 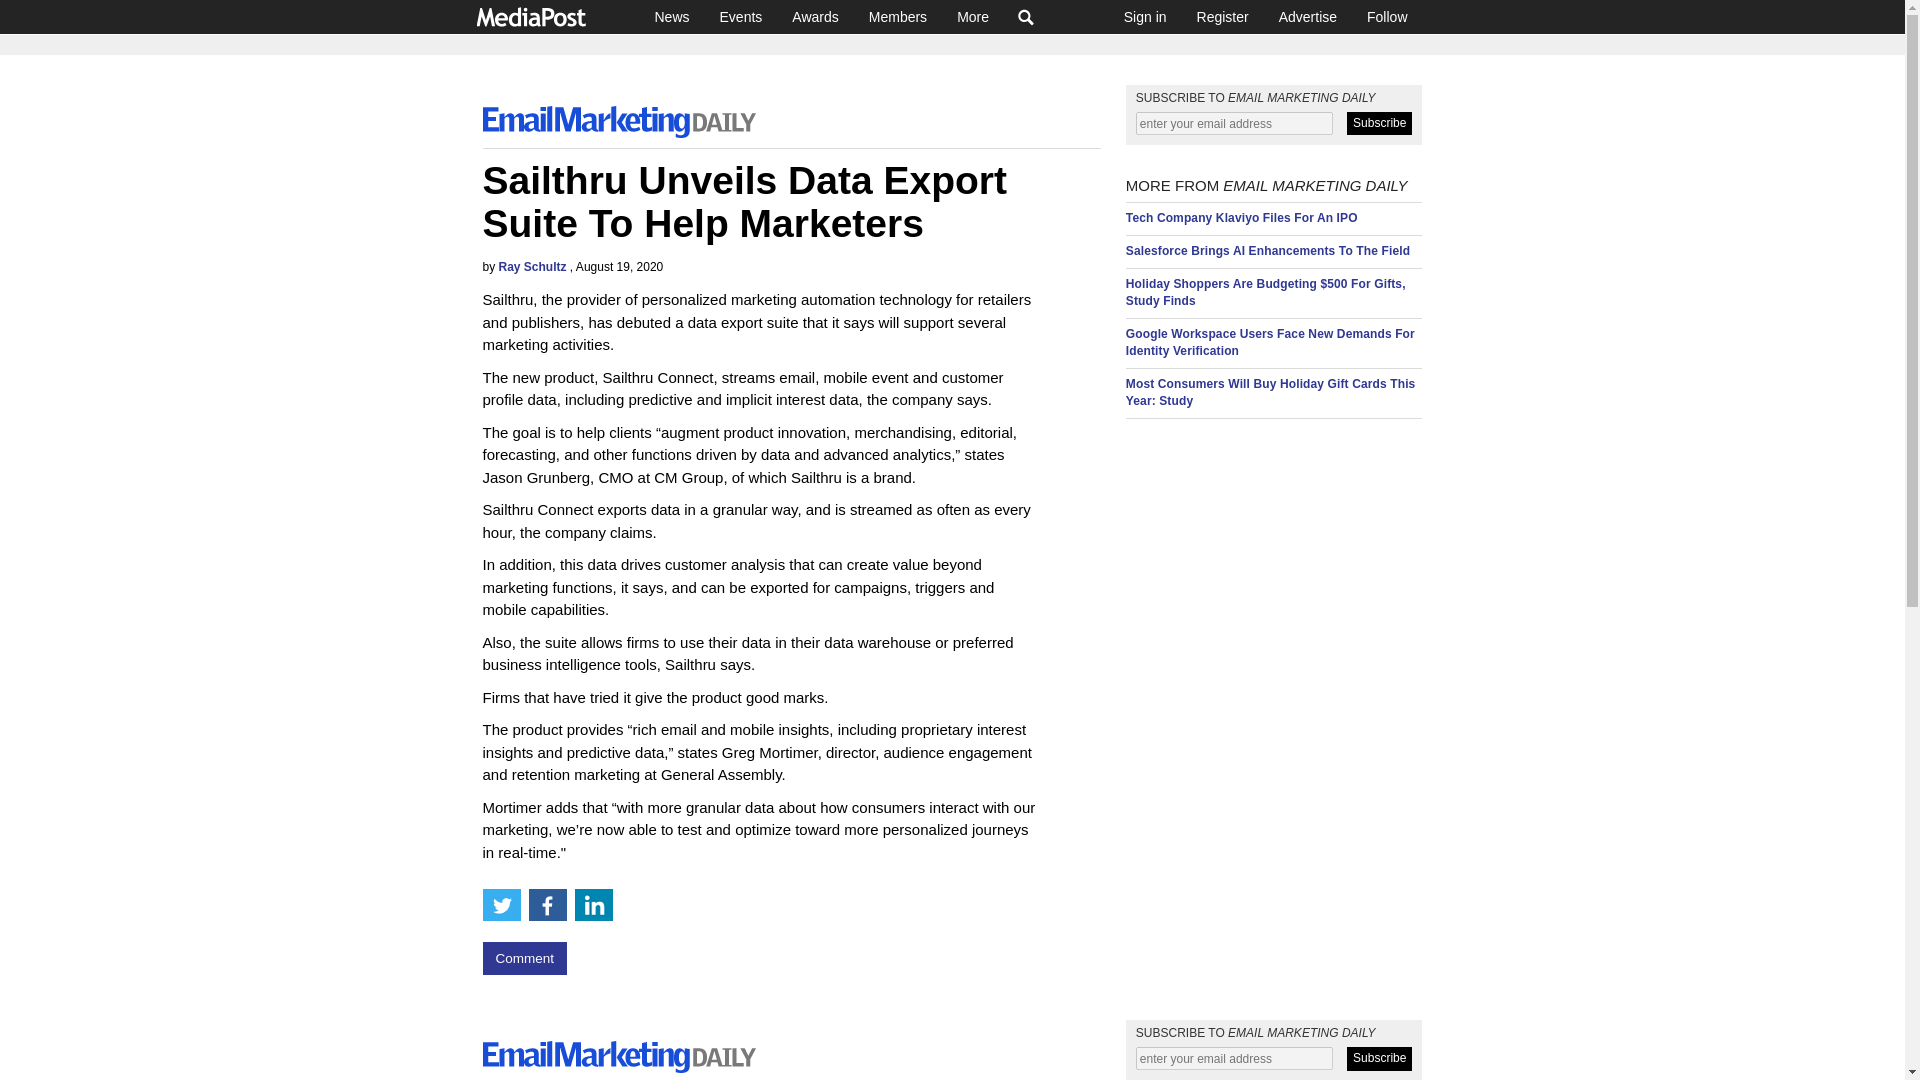 I want to click on Subscribe, so click(x=1379, y=1058).